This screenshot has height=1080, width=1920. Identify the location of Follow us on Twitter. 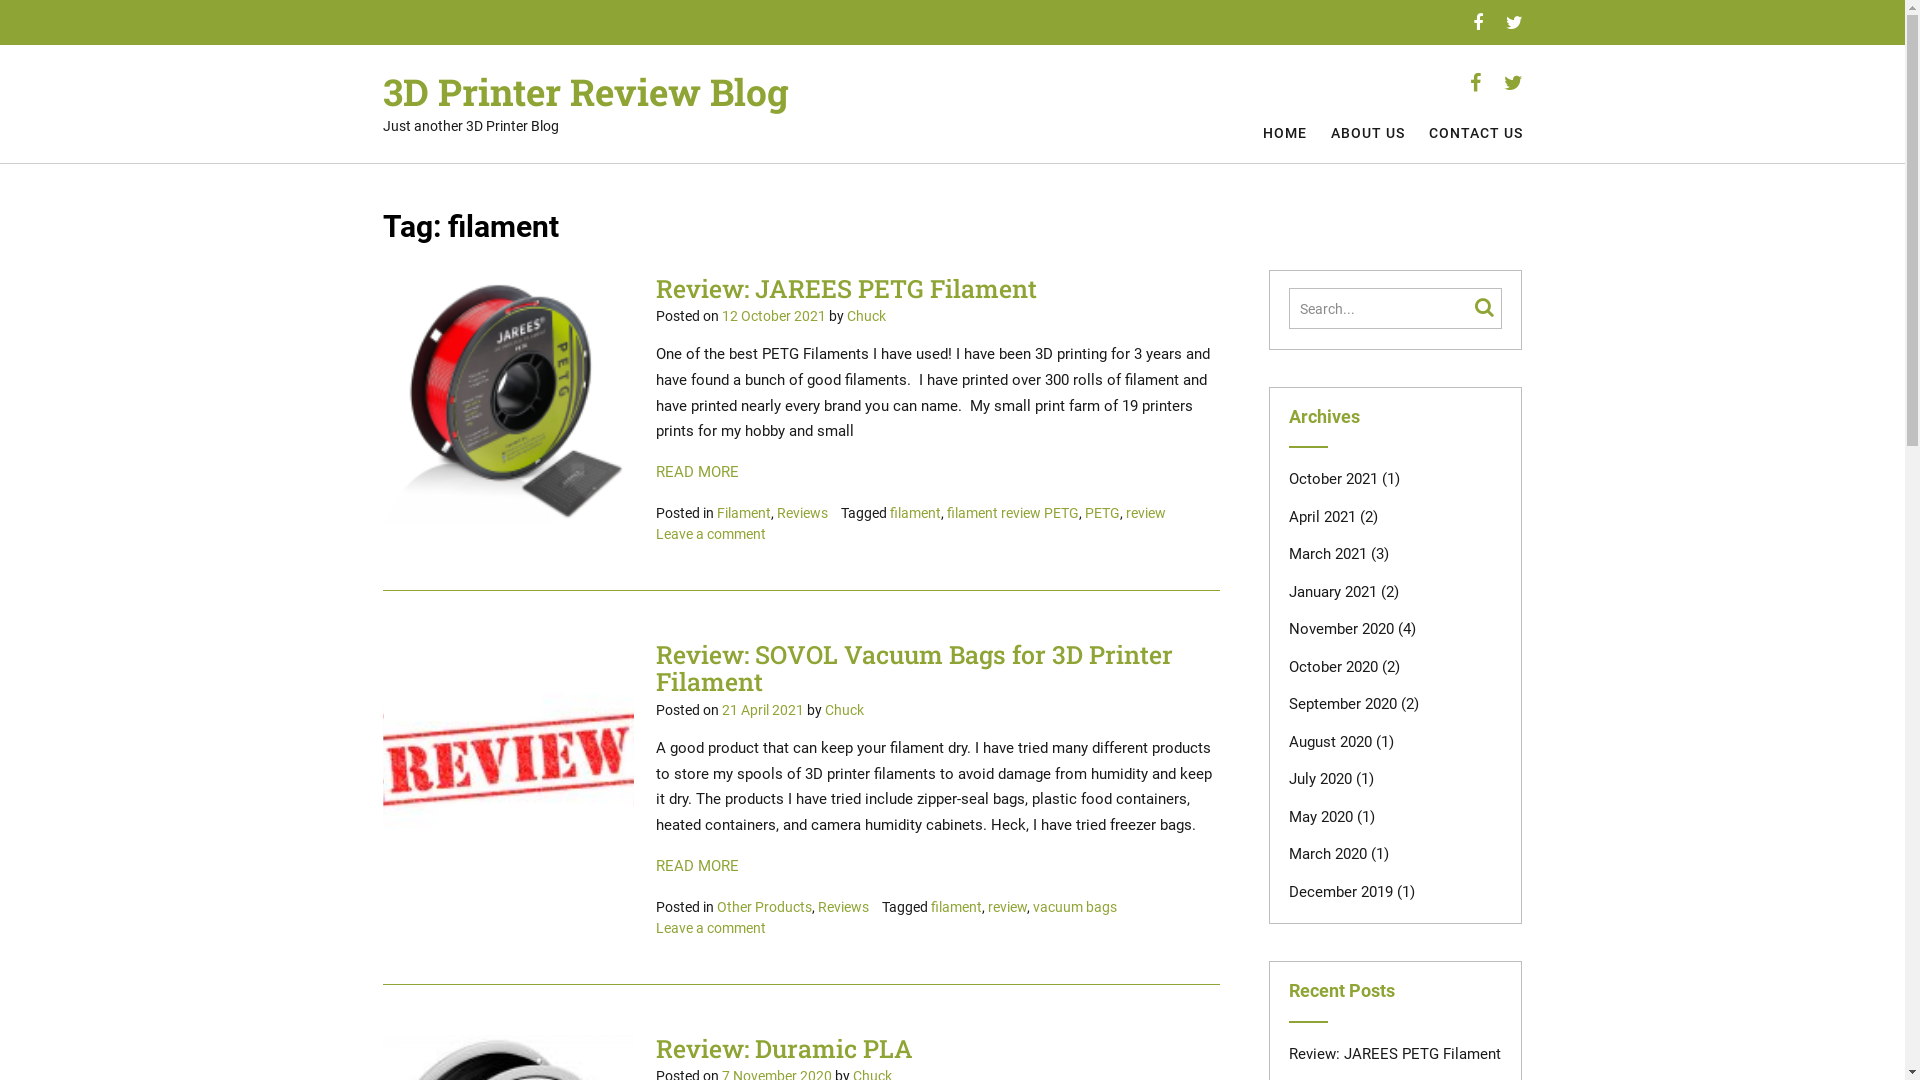
(1514, 83).